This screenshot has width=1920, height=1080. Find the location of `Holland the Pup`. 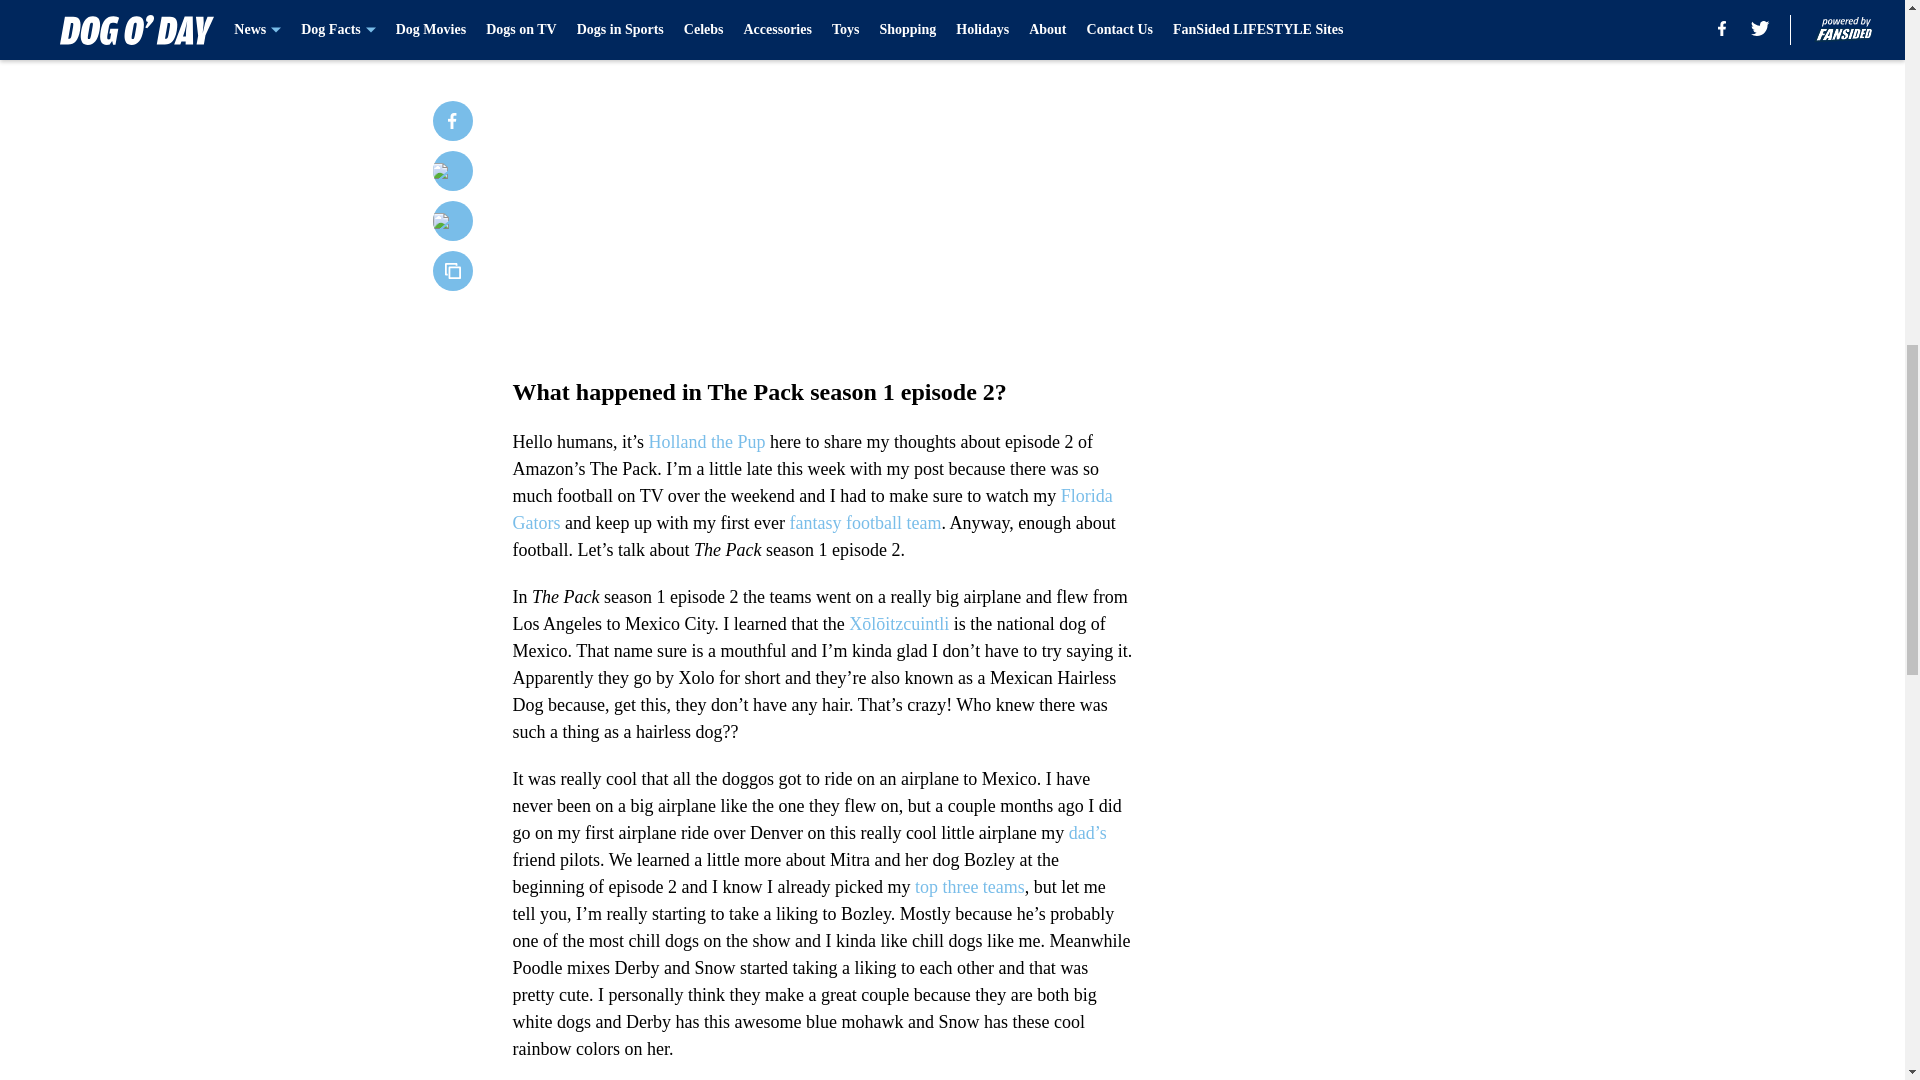

Holland the Pup is located at coordinates (706, 442).